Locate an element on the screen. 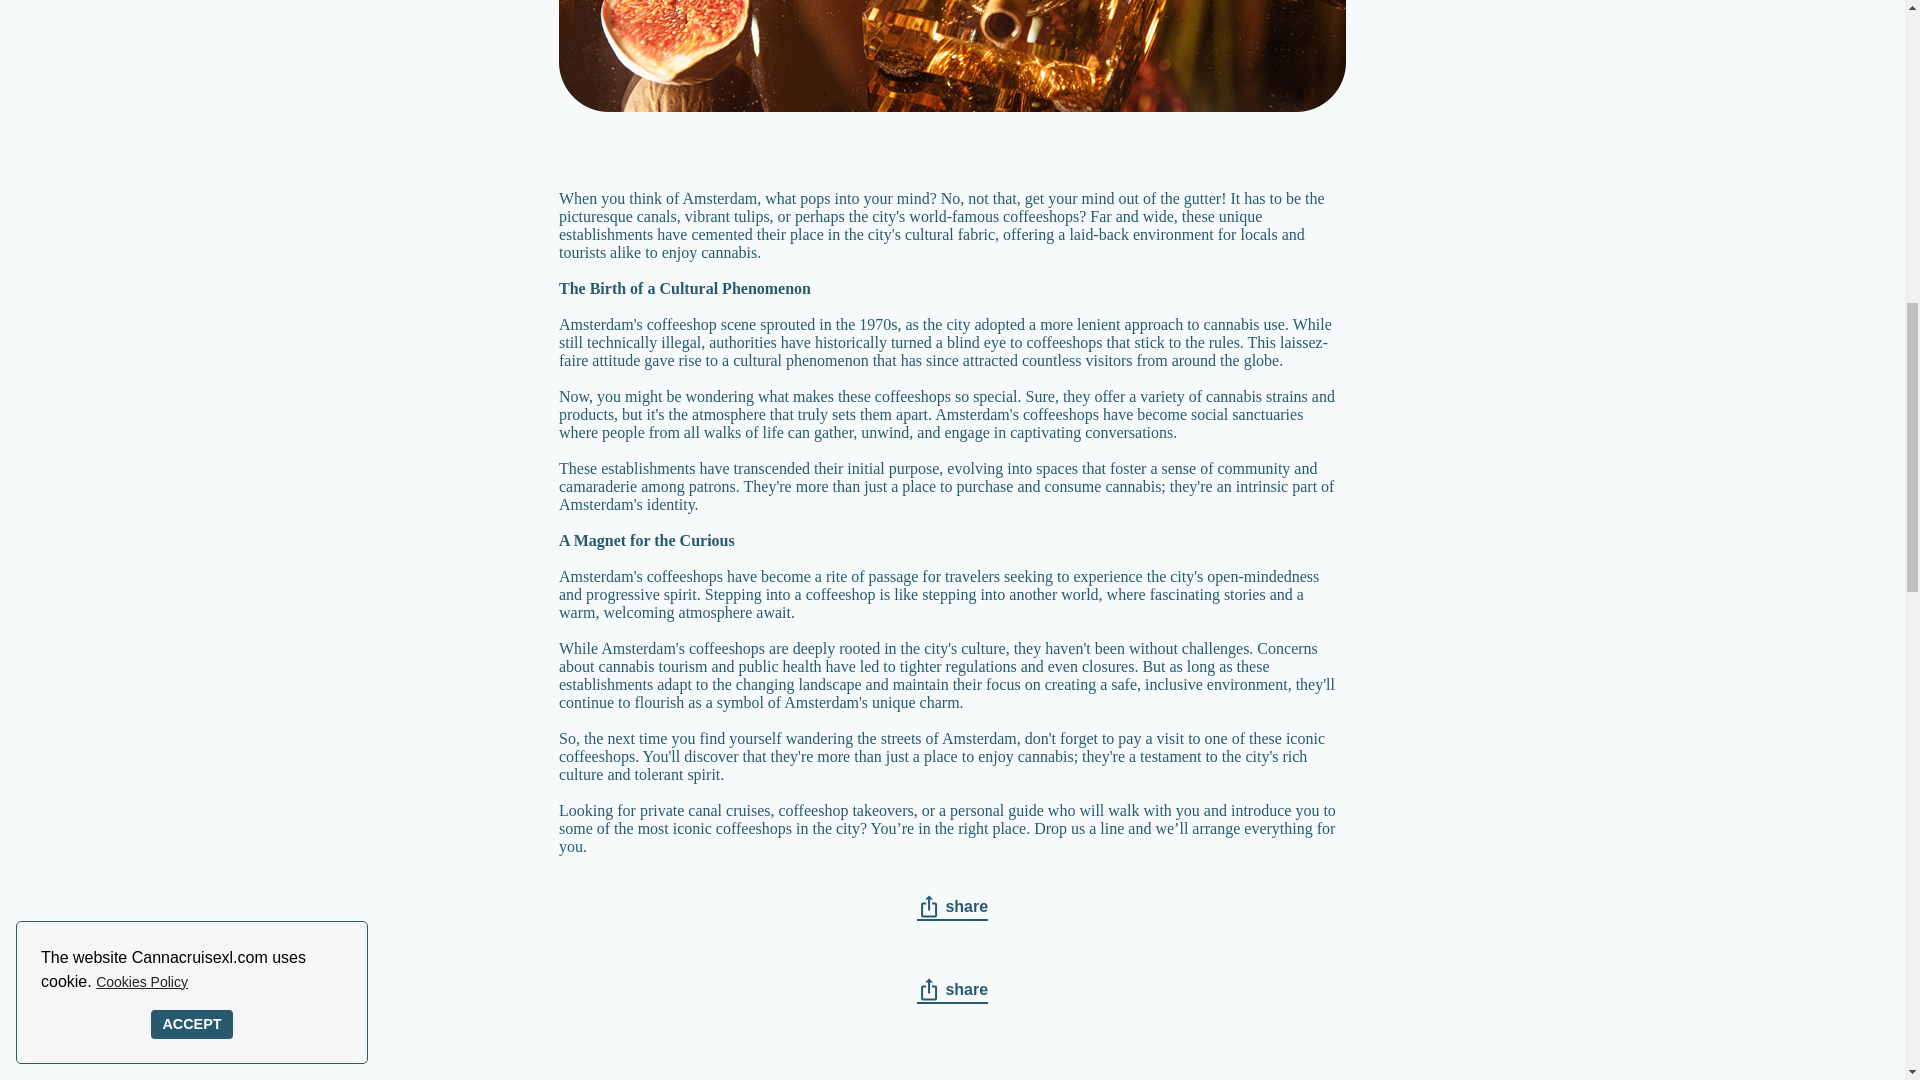  share is located at coordinates (952, 908).